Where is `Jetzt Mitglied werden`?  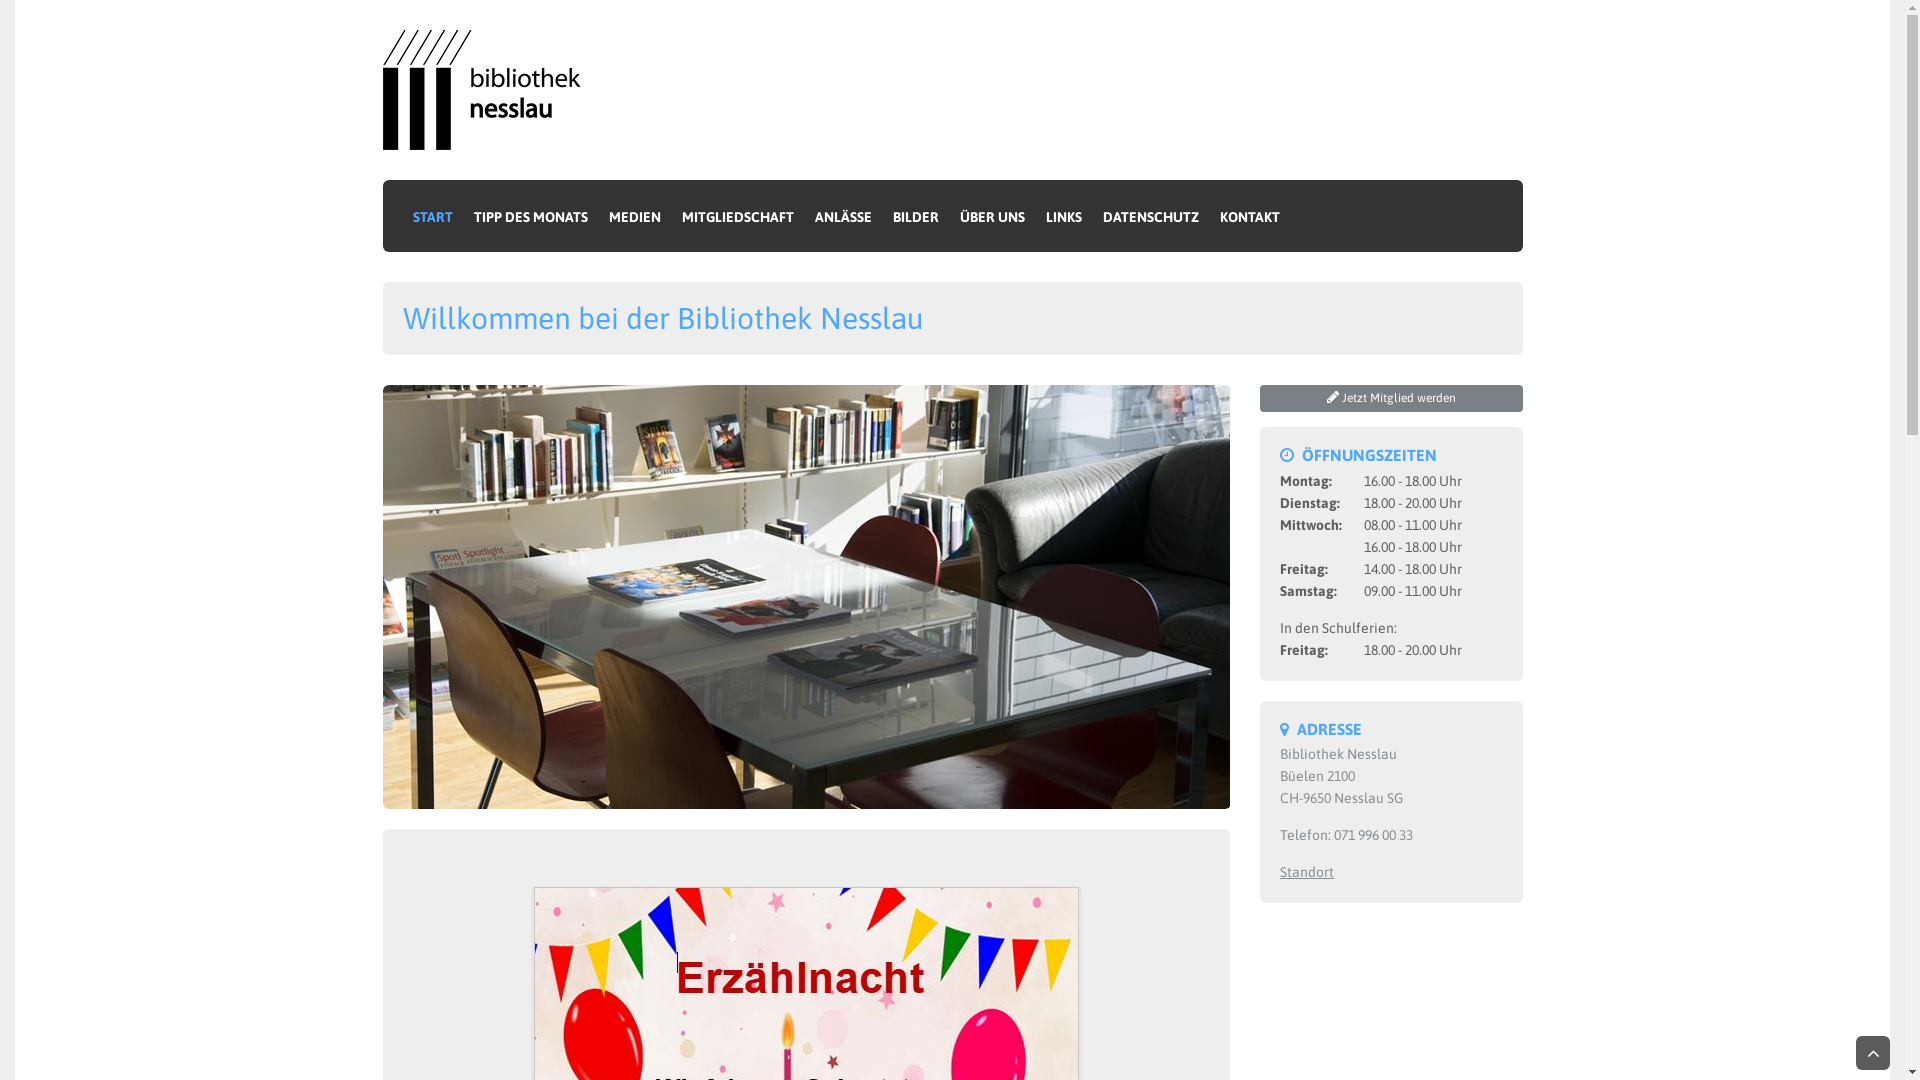
Jetzt Mitglied werden is located at coordinates (1392, 398).